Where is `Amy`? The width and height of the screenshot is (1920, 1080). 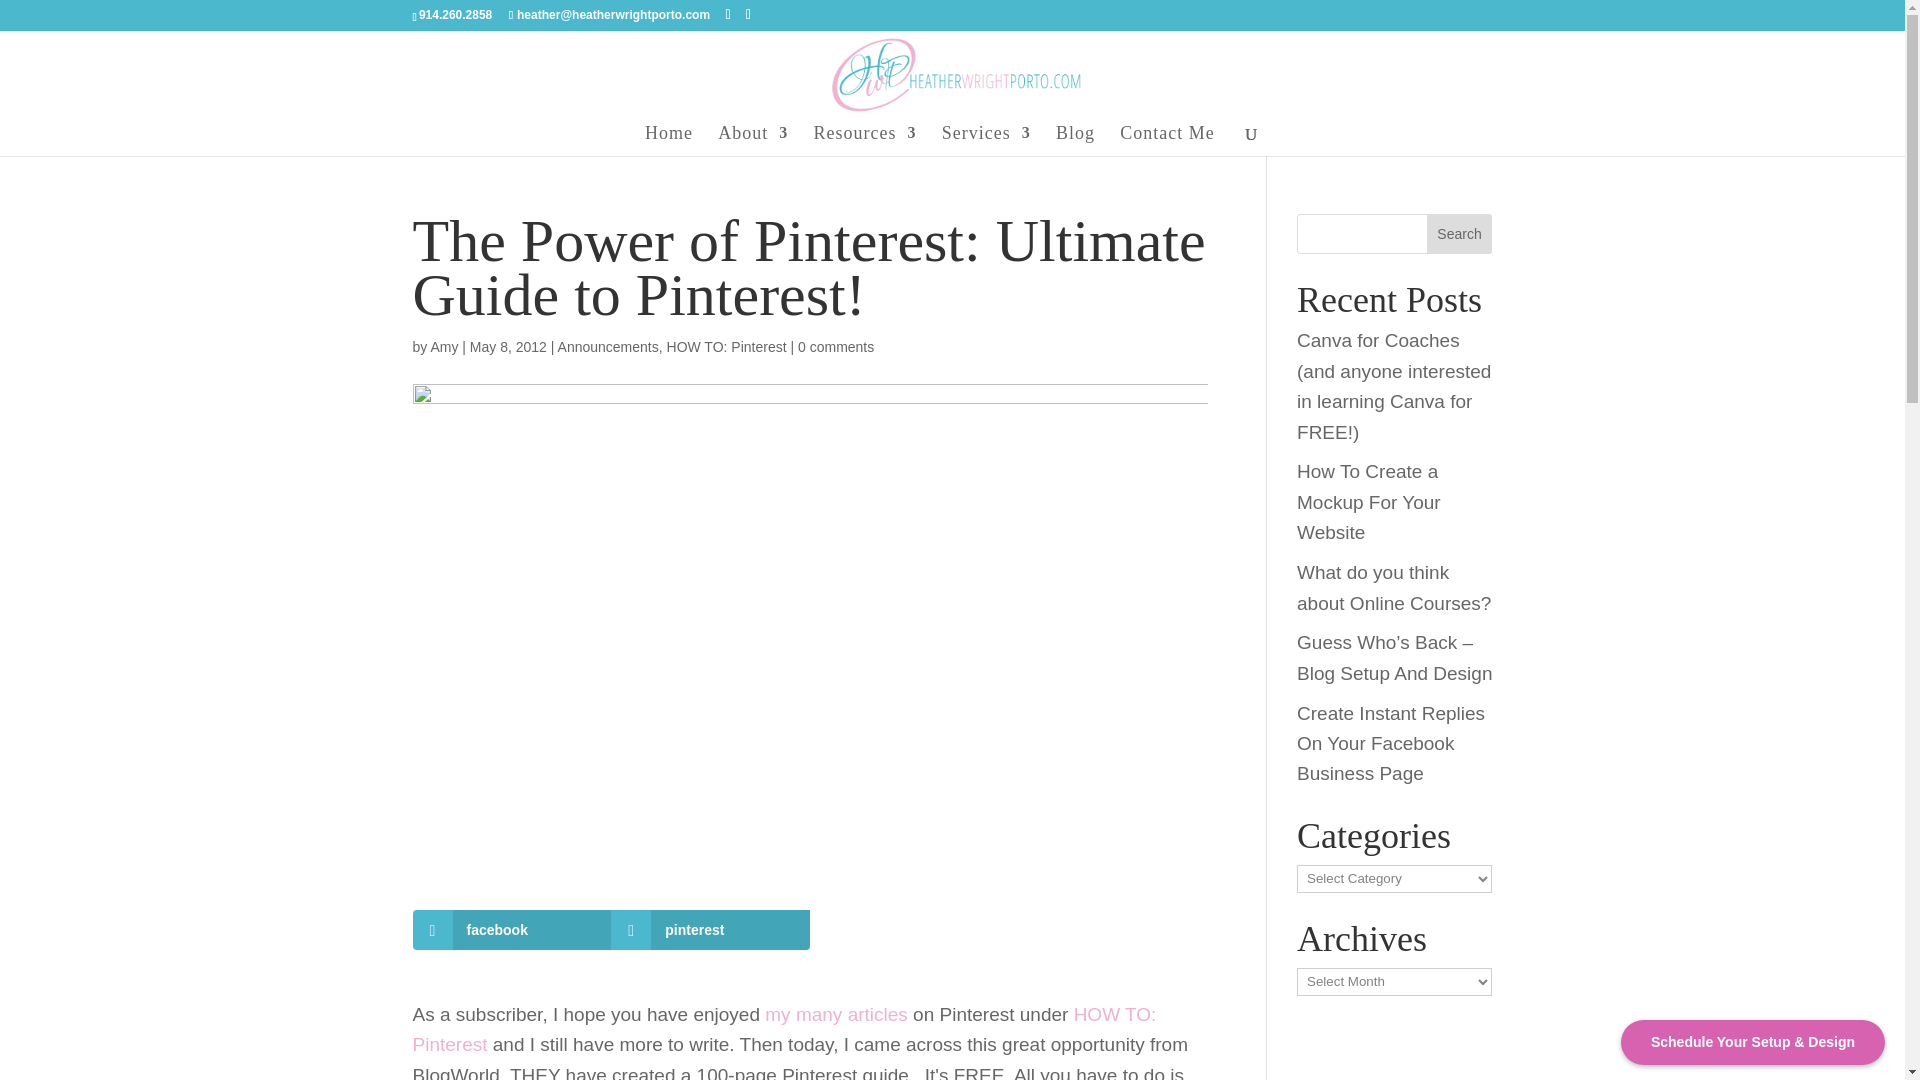
Amy is located at coordinates (444, 347).